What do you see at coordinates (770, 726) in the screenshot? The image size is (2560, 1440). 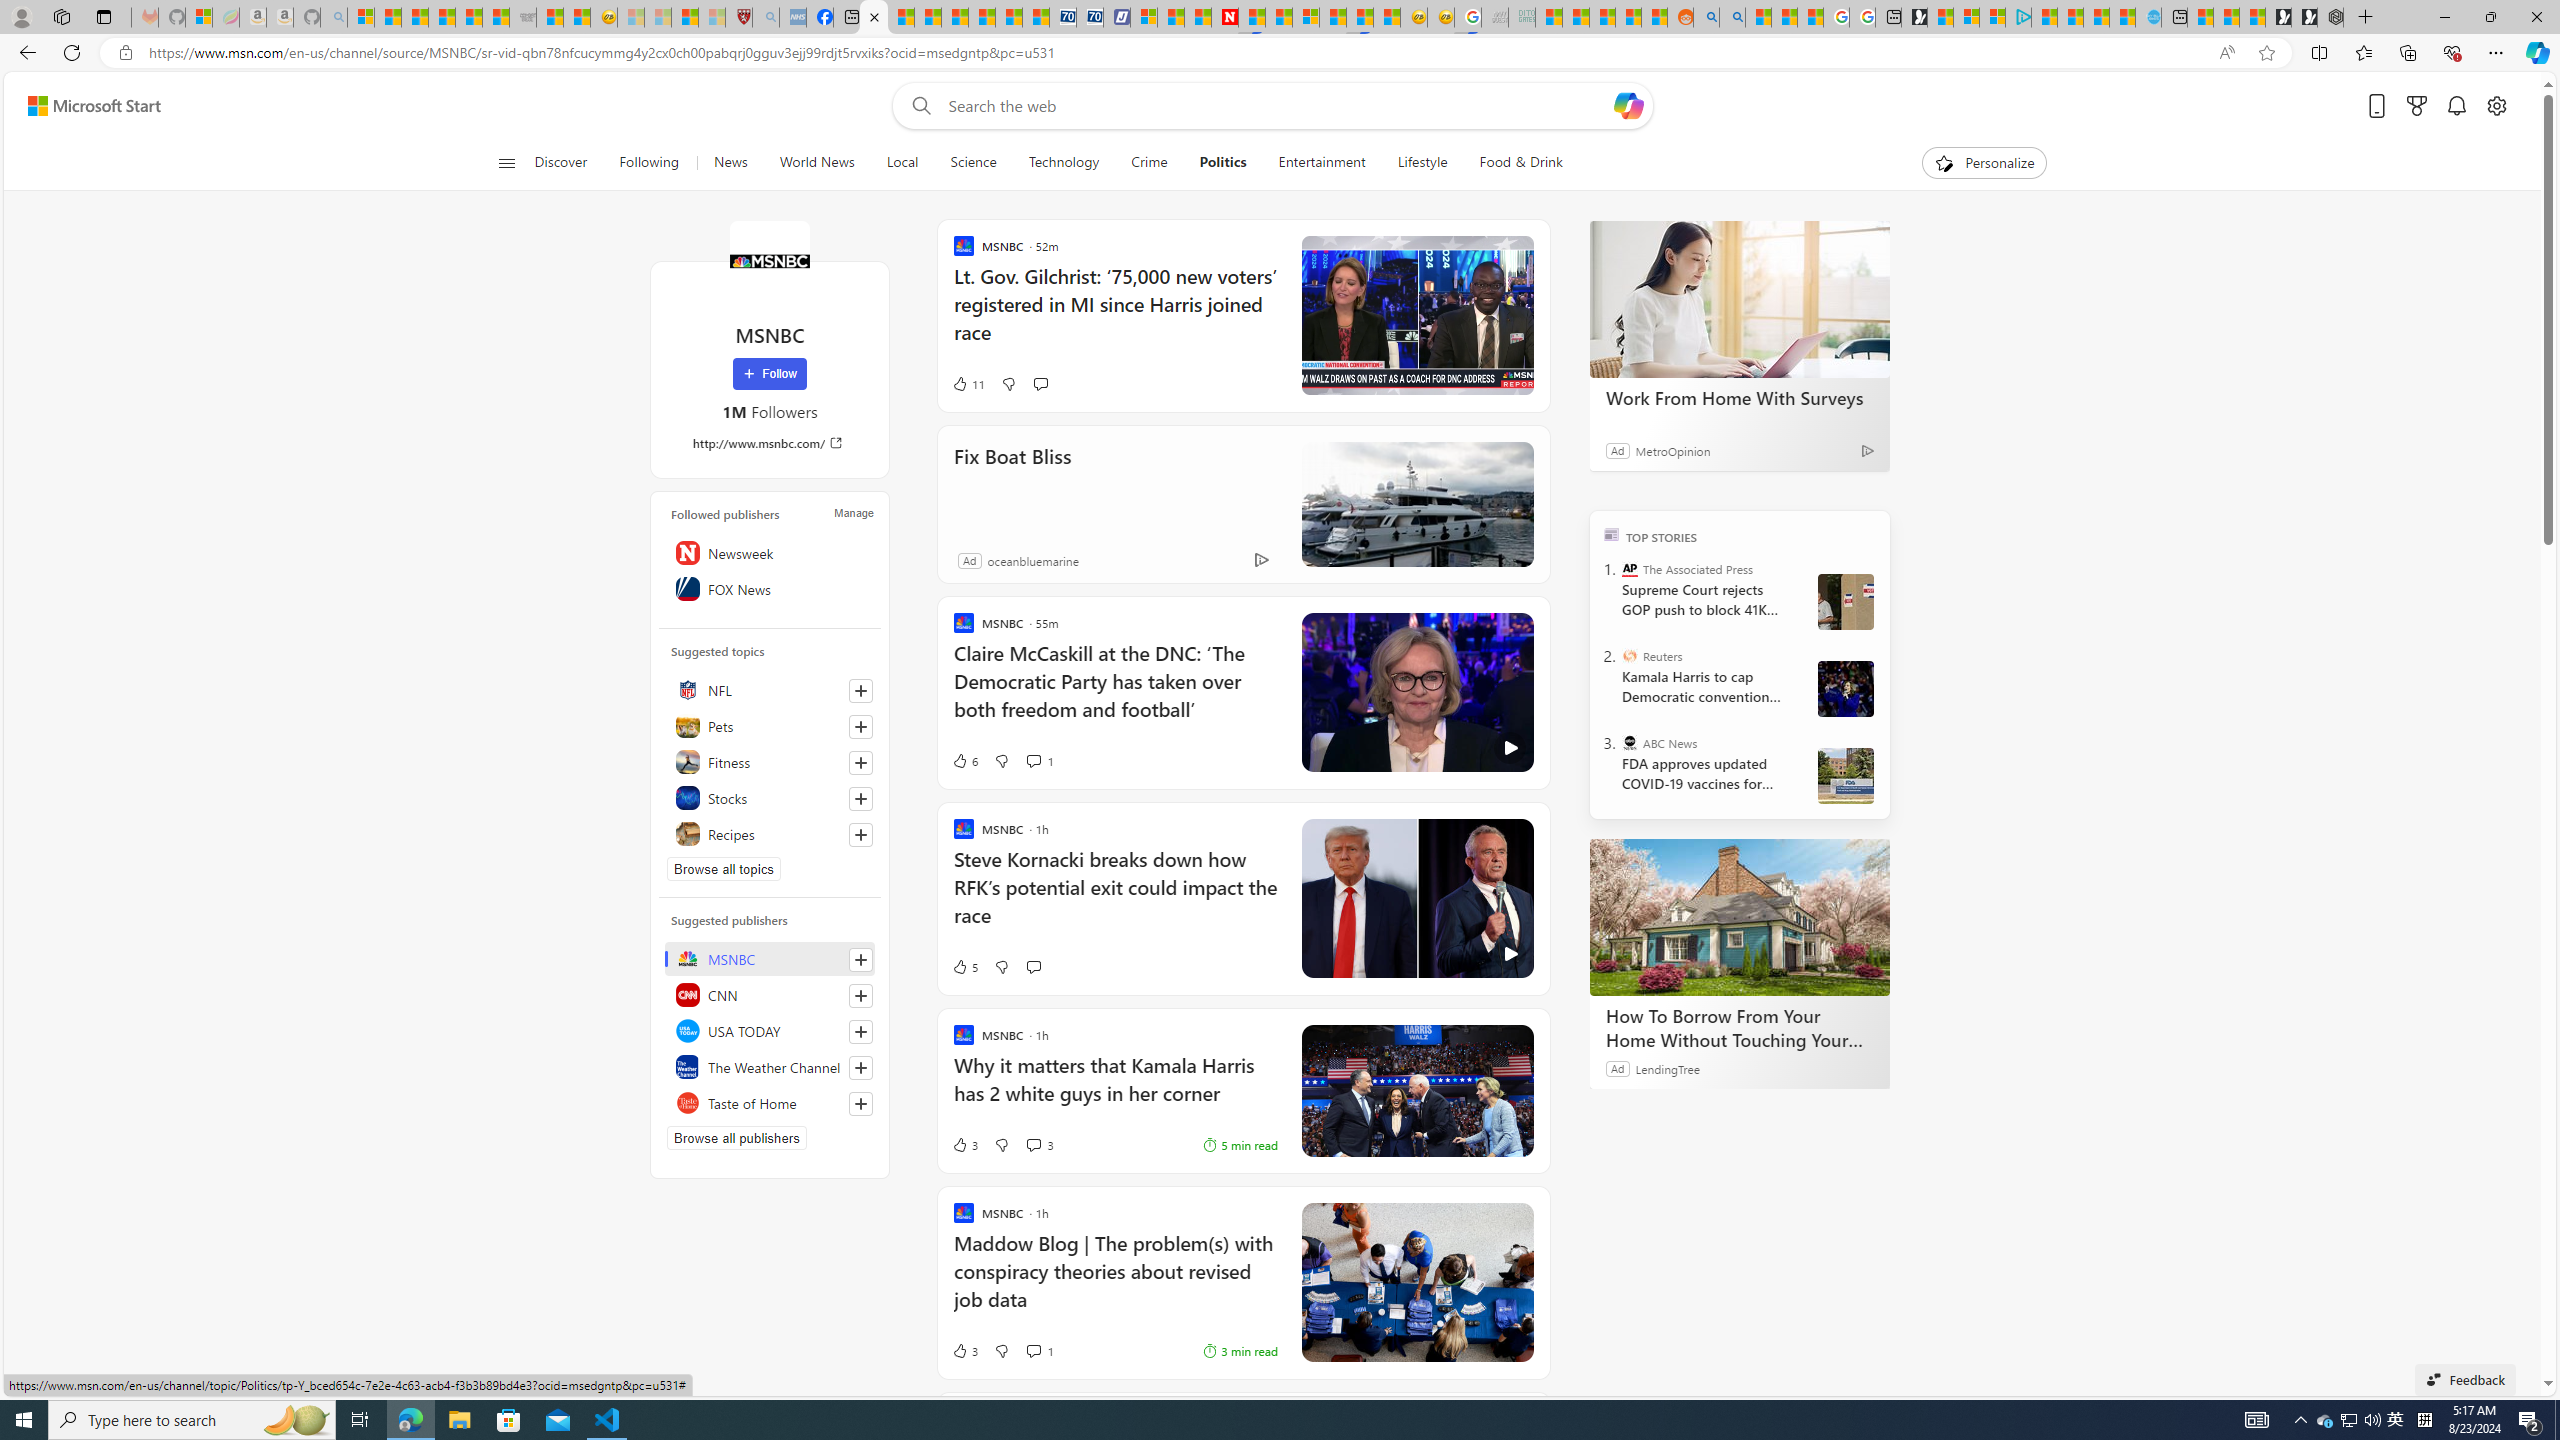 I see `Pets` at bounding box center [770, 726].